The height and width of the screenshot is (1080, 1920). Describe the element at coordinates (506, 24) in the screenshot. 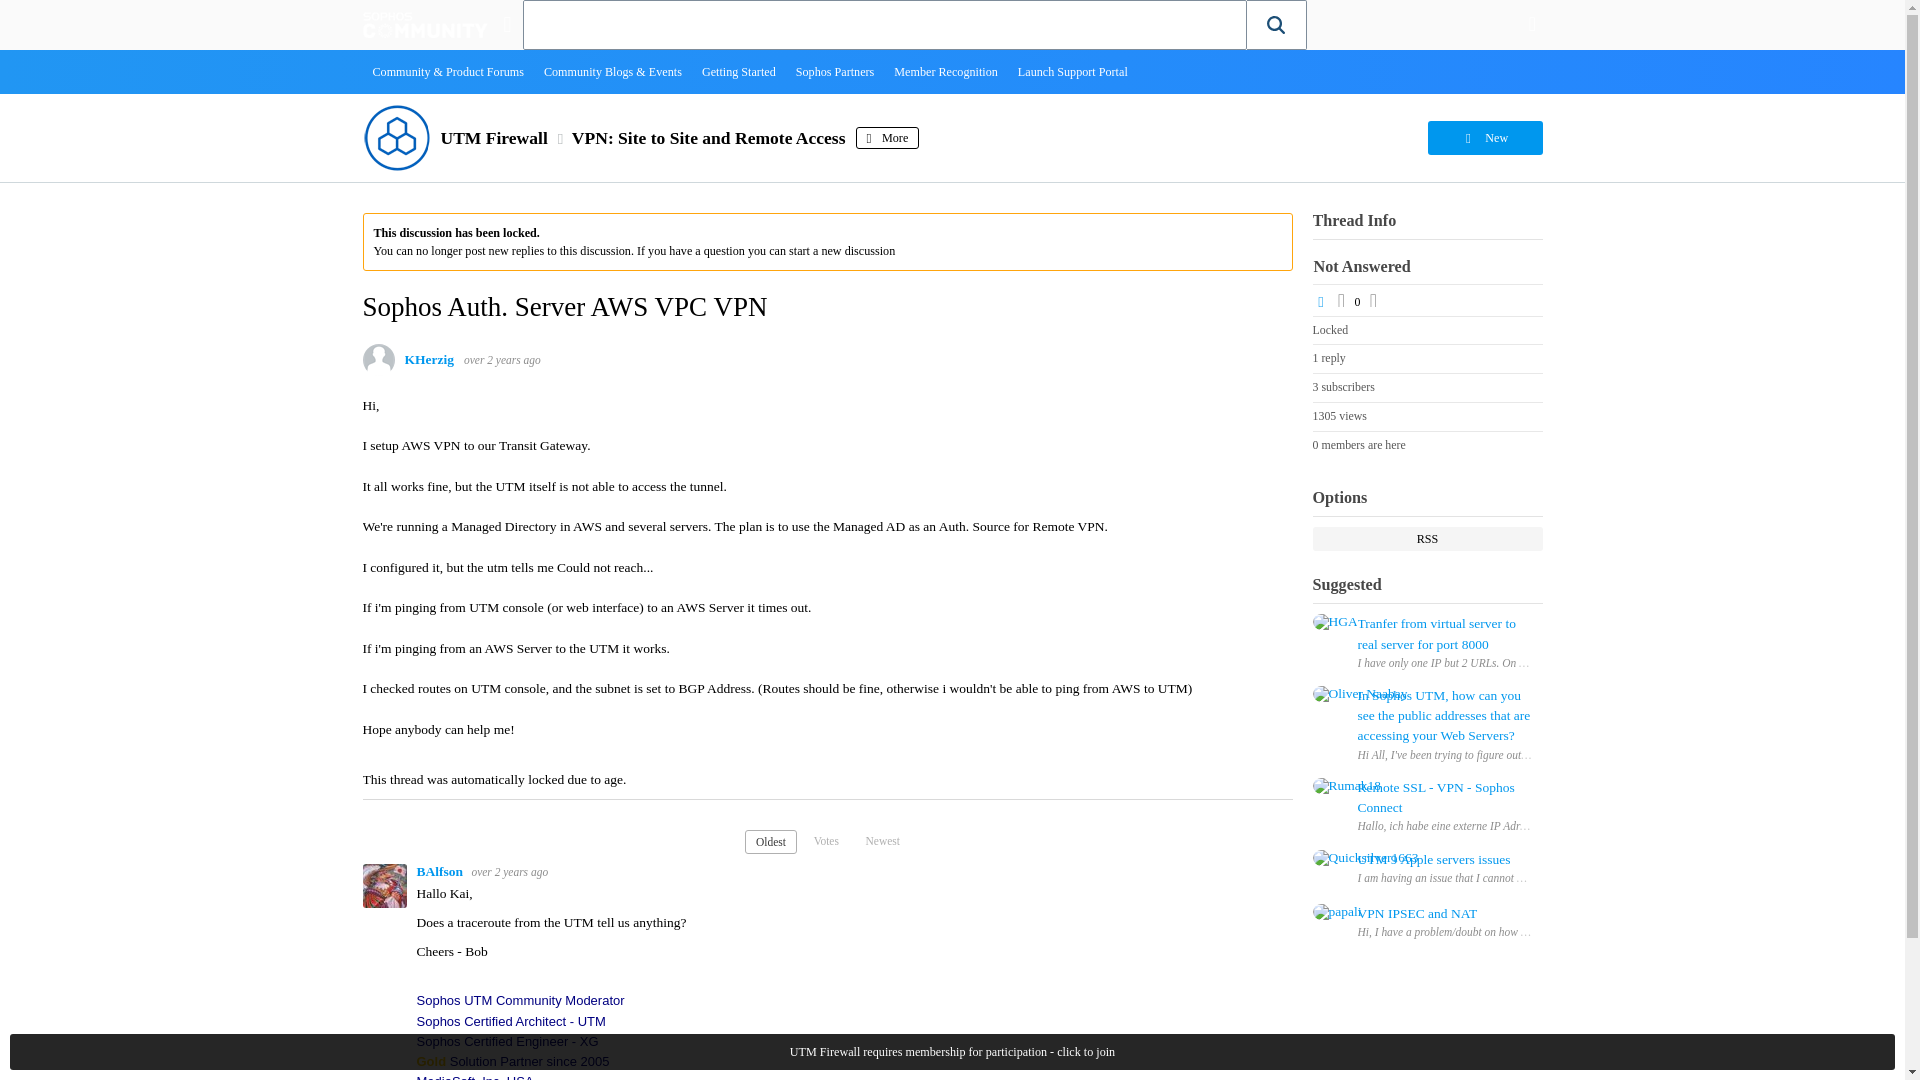

I see `Site` at that location.